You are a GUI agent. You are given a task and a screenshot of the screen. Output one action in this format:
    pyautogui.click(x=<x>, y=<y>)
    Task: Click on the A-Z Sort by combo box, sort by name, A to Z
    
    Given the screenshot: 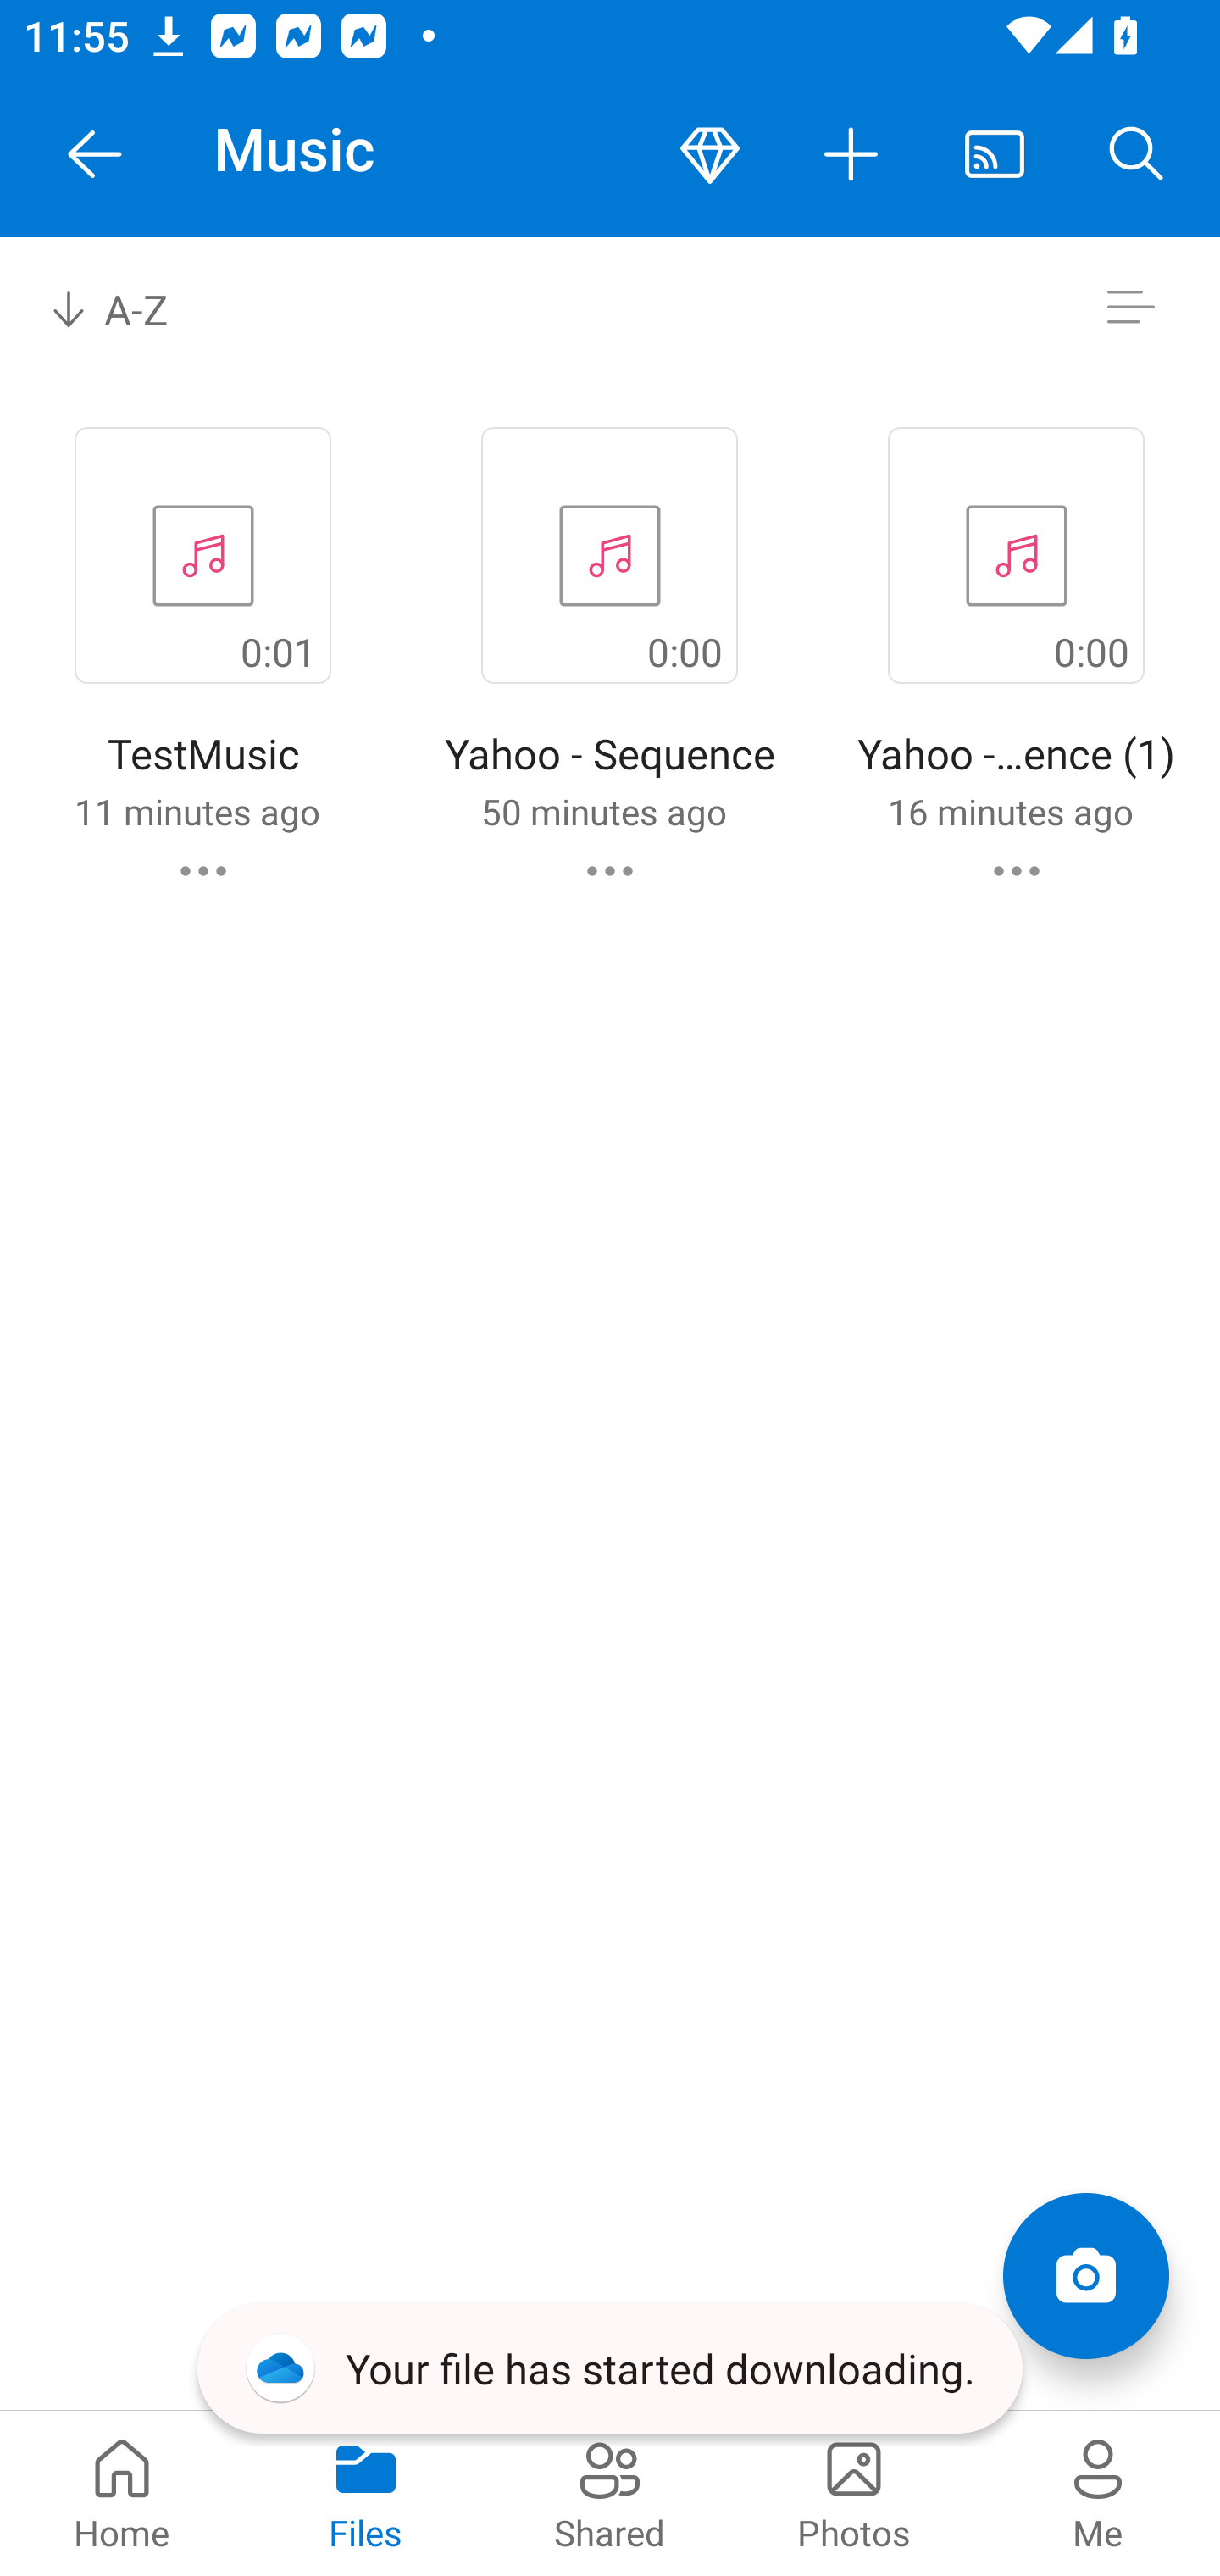 What is the action you would take?
    pyautogui.click(x=132, y=307)
    